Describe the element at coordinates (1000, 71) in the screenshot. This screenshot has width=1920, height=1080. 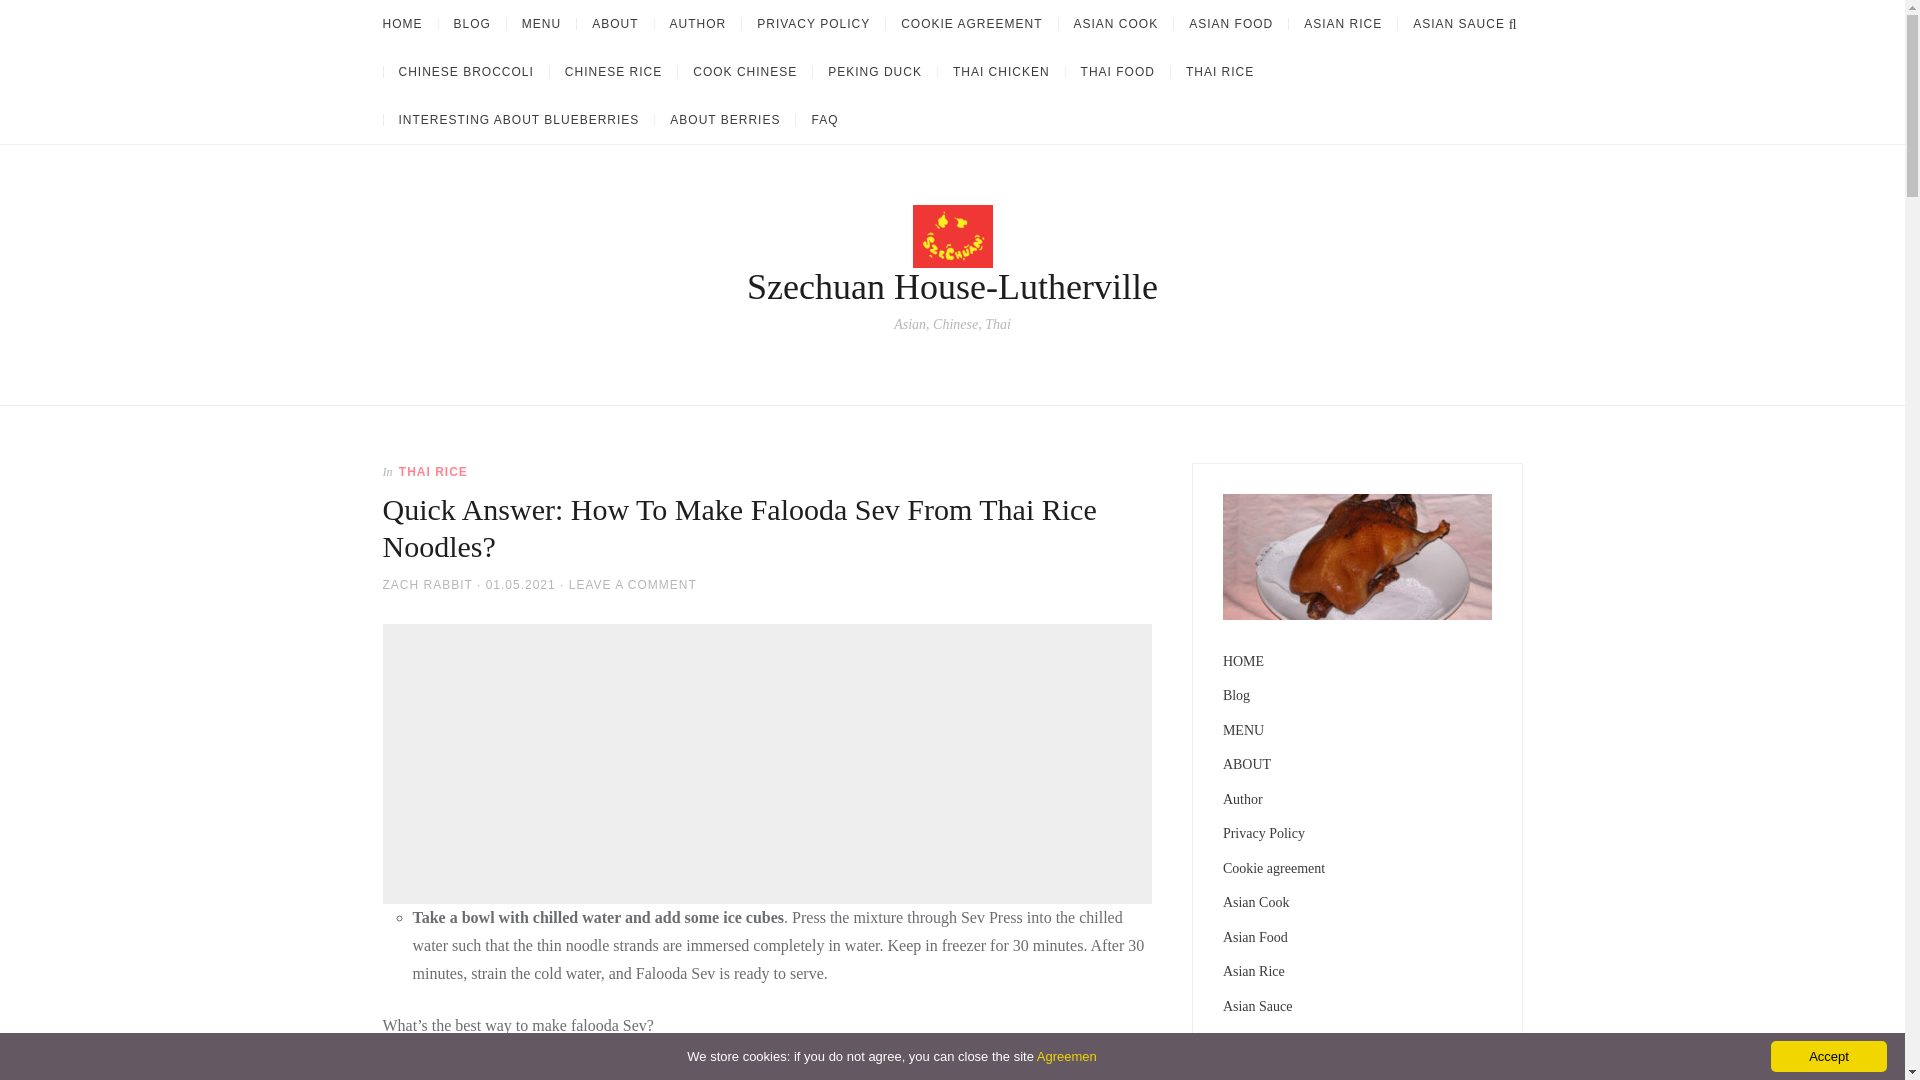
I see `THAI CHICKEN` at that location.